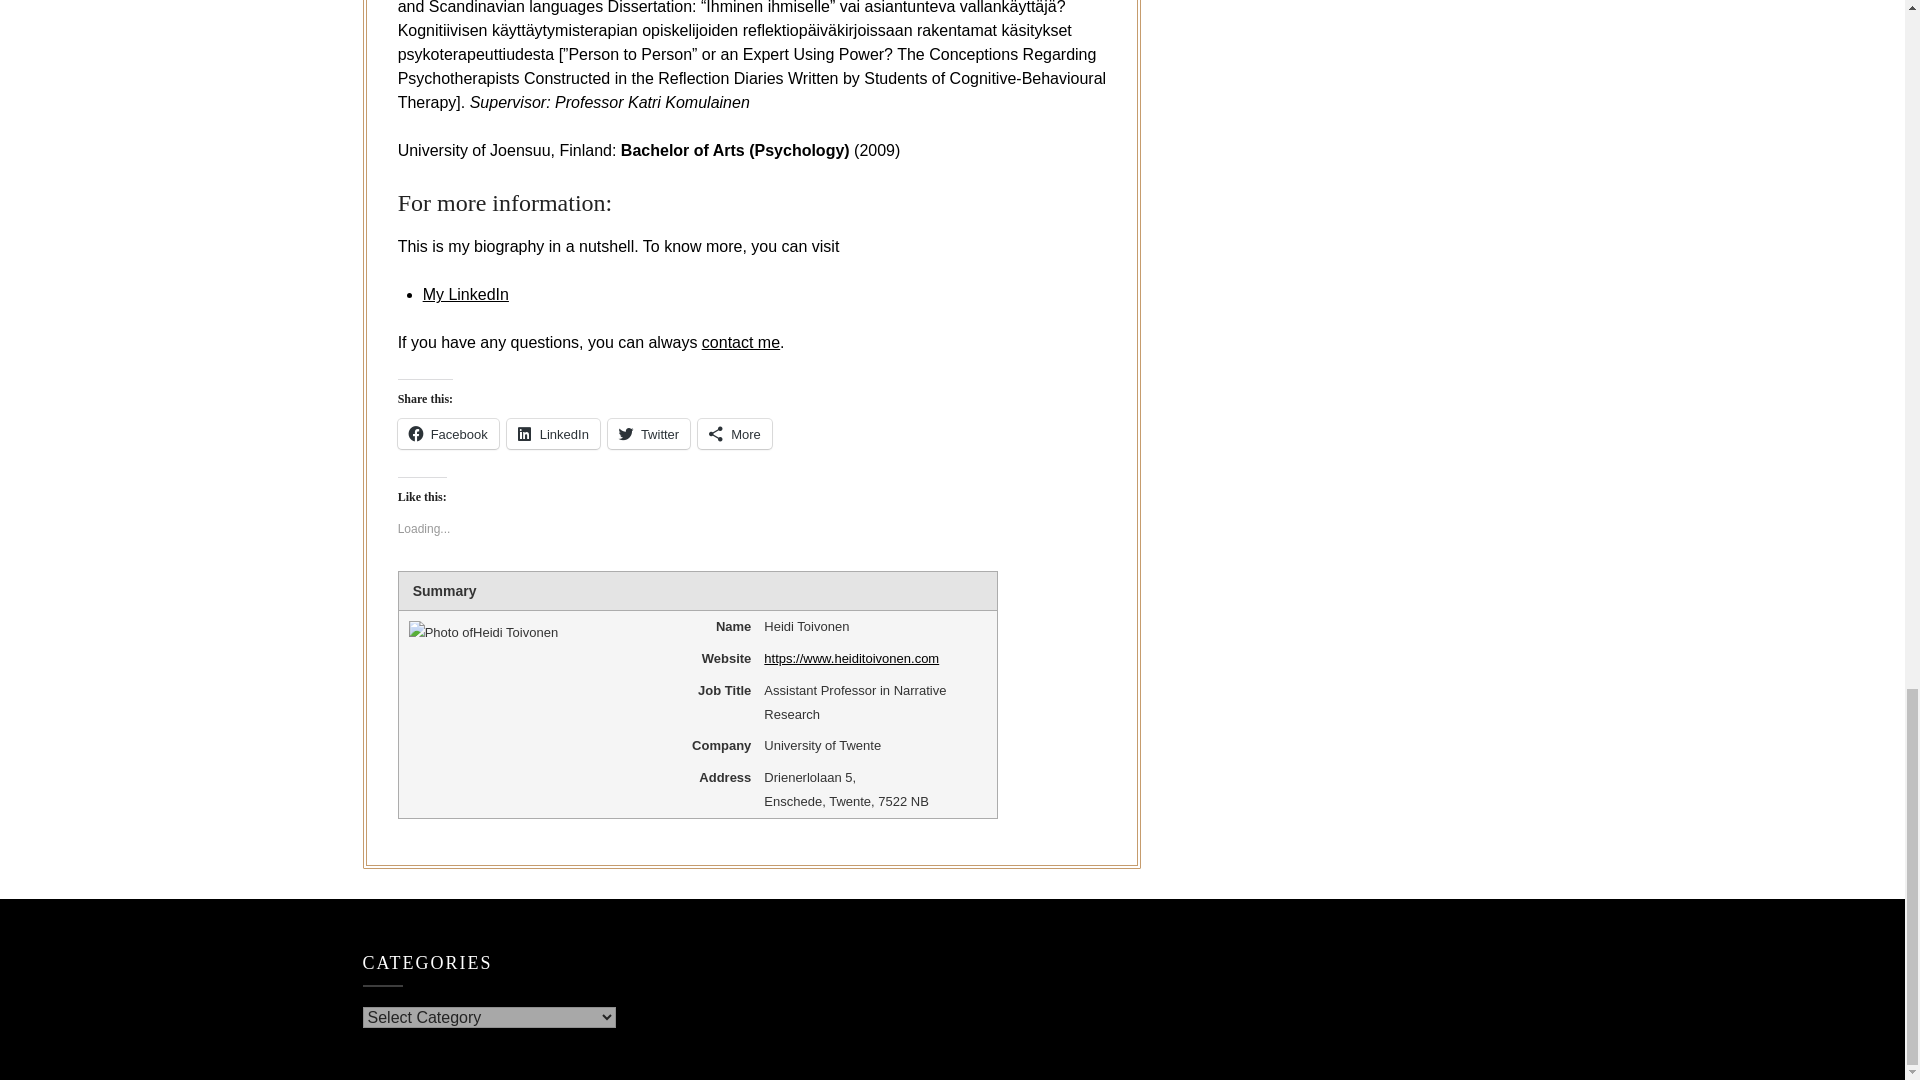  I want to click on contact me, so click(740, 342).